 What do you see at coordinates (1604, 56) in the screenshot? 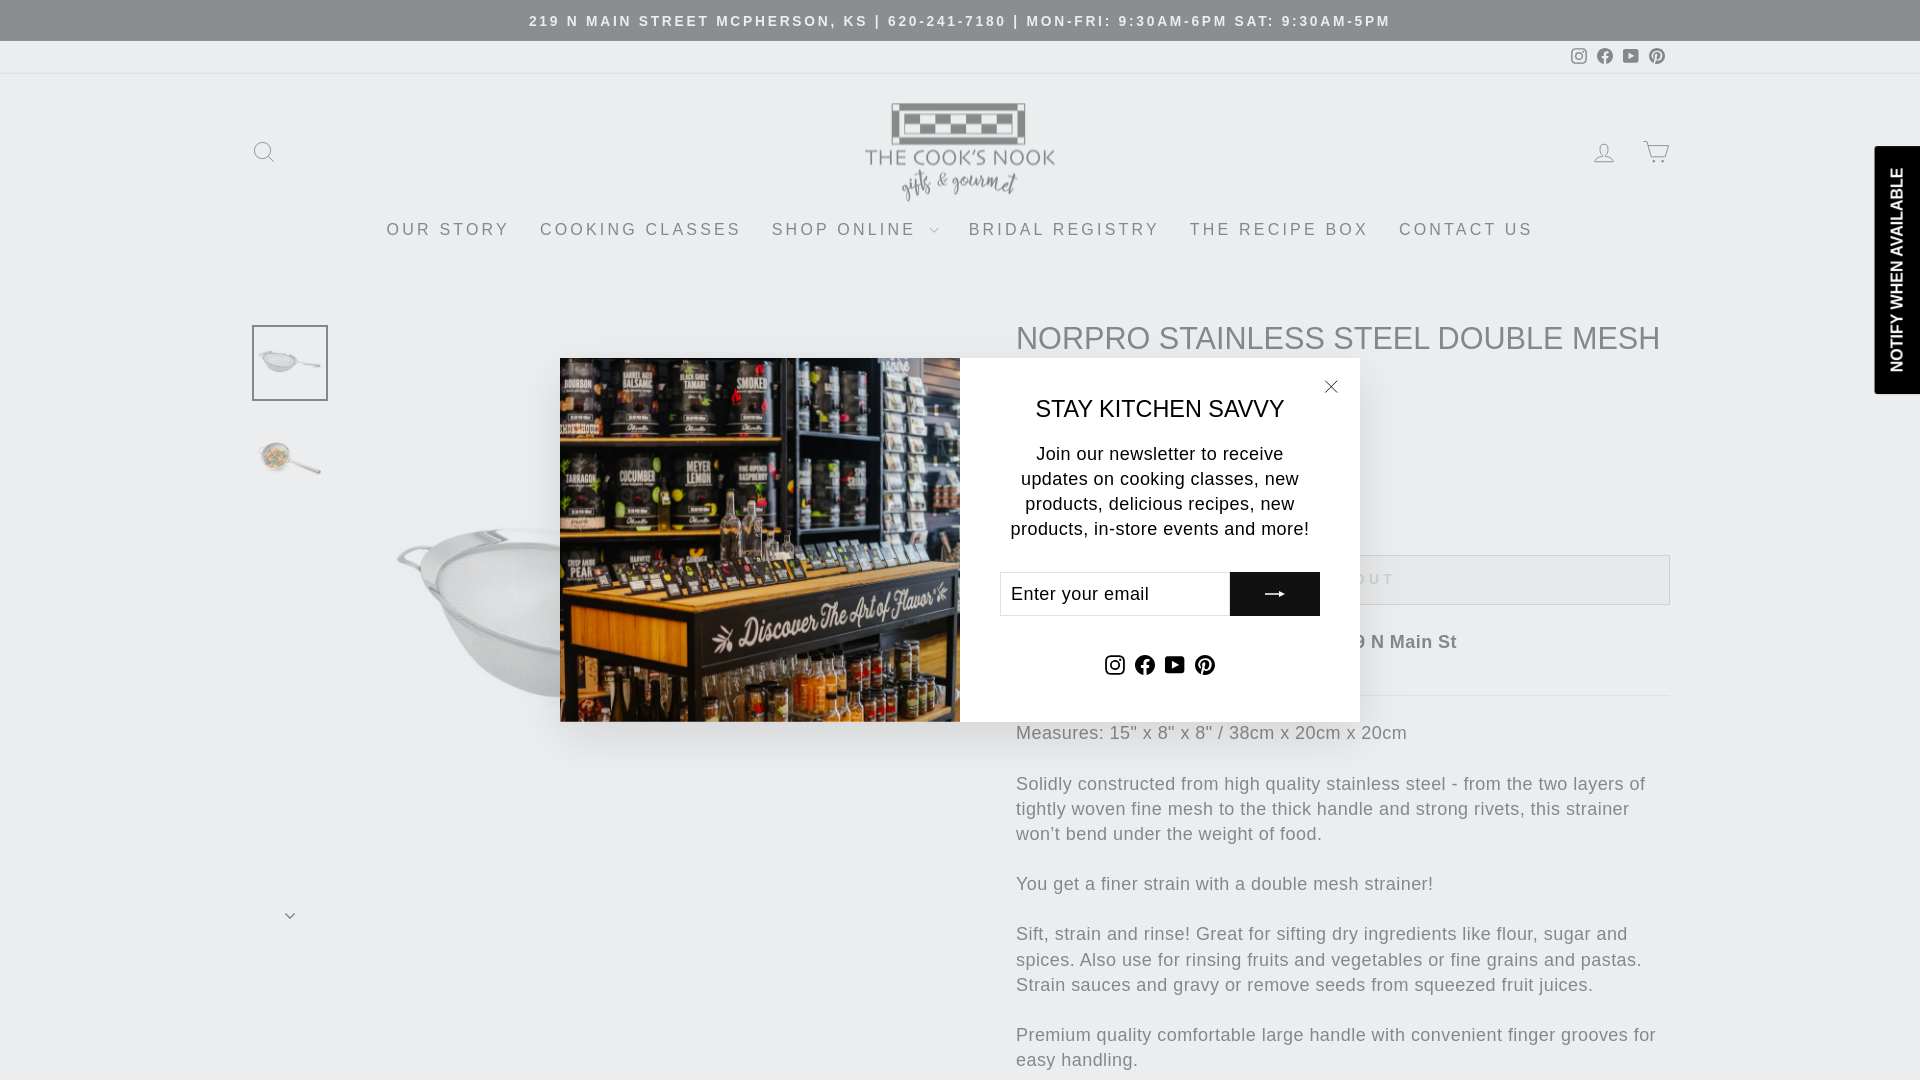
I see `The Cook's Nook on Facebook` at bounding box center [1604, 56].